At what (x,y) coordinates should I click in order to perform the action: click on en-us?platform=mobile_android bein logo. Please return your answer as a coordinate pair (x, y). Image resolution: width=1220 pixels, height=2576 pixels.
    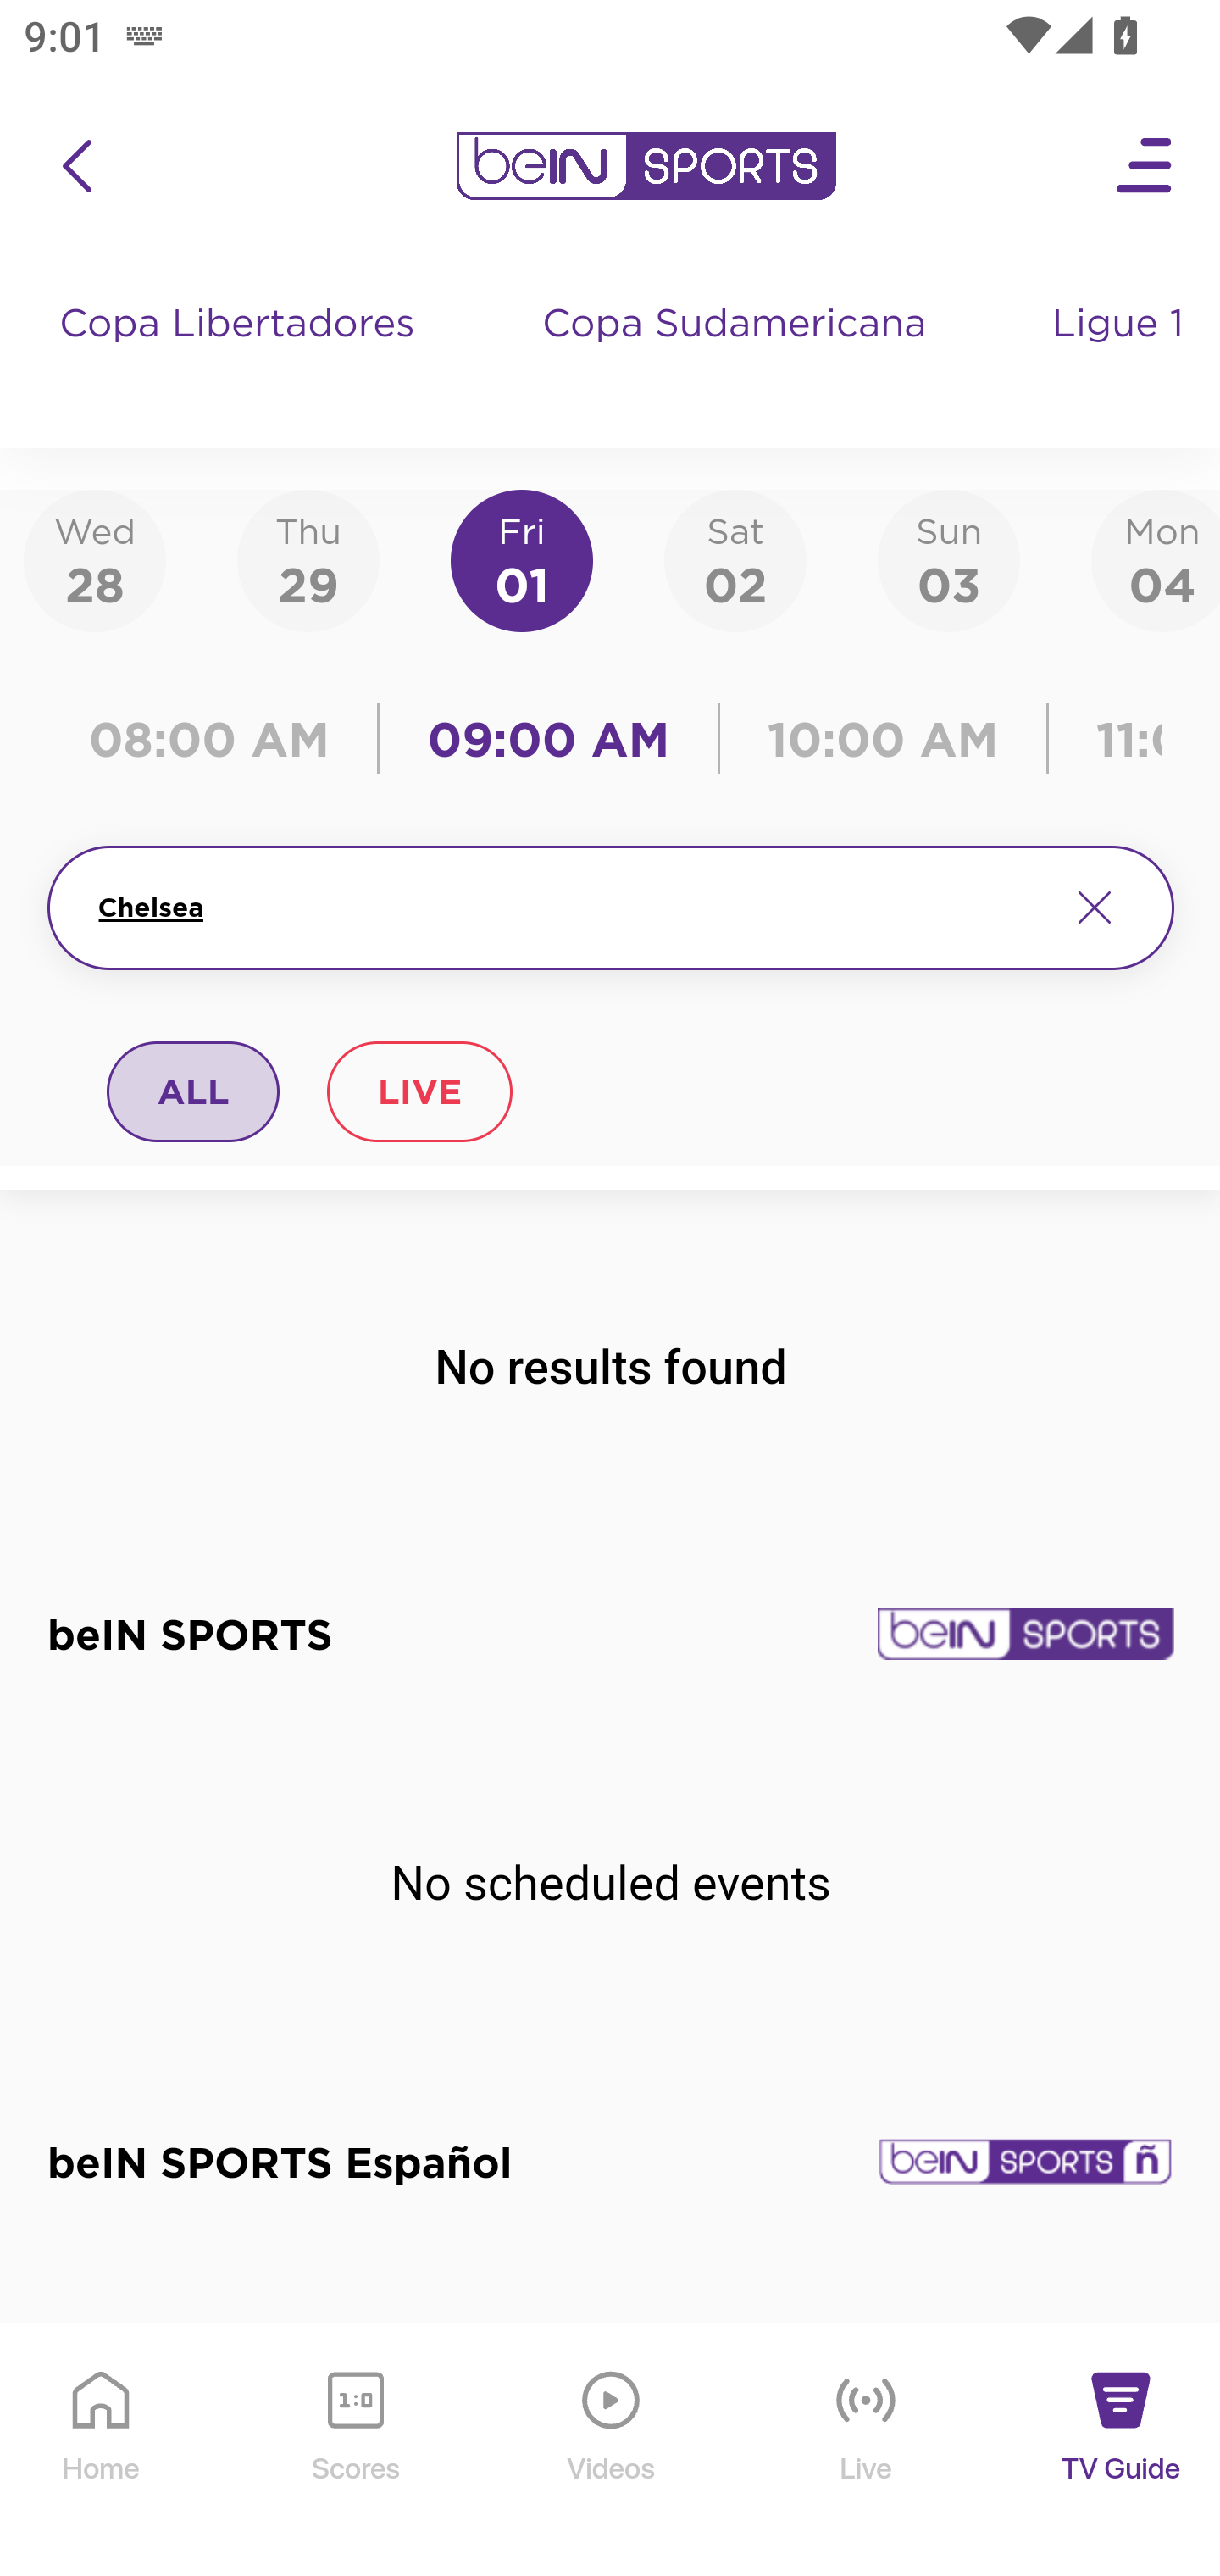
    Looking at the image, I should click on (646, 166).